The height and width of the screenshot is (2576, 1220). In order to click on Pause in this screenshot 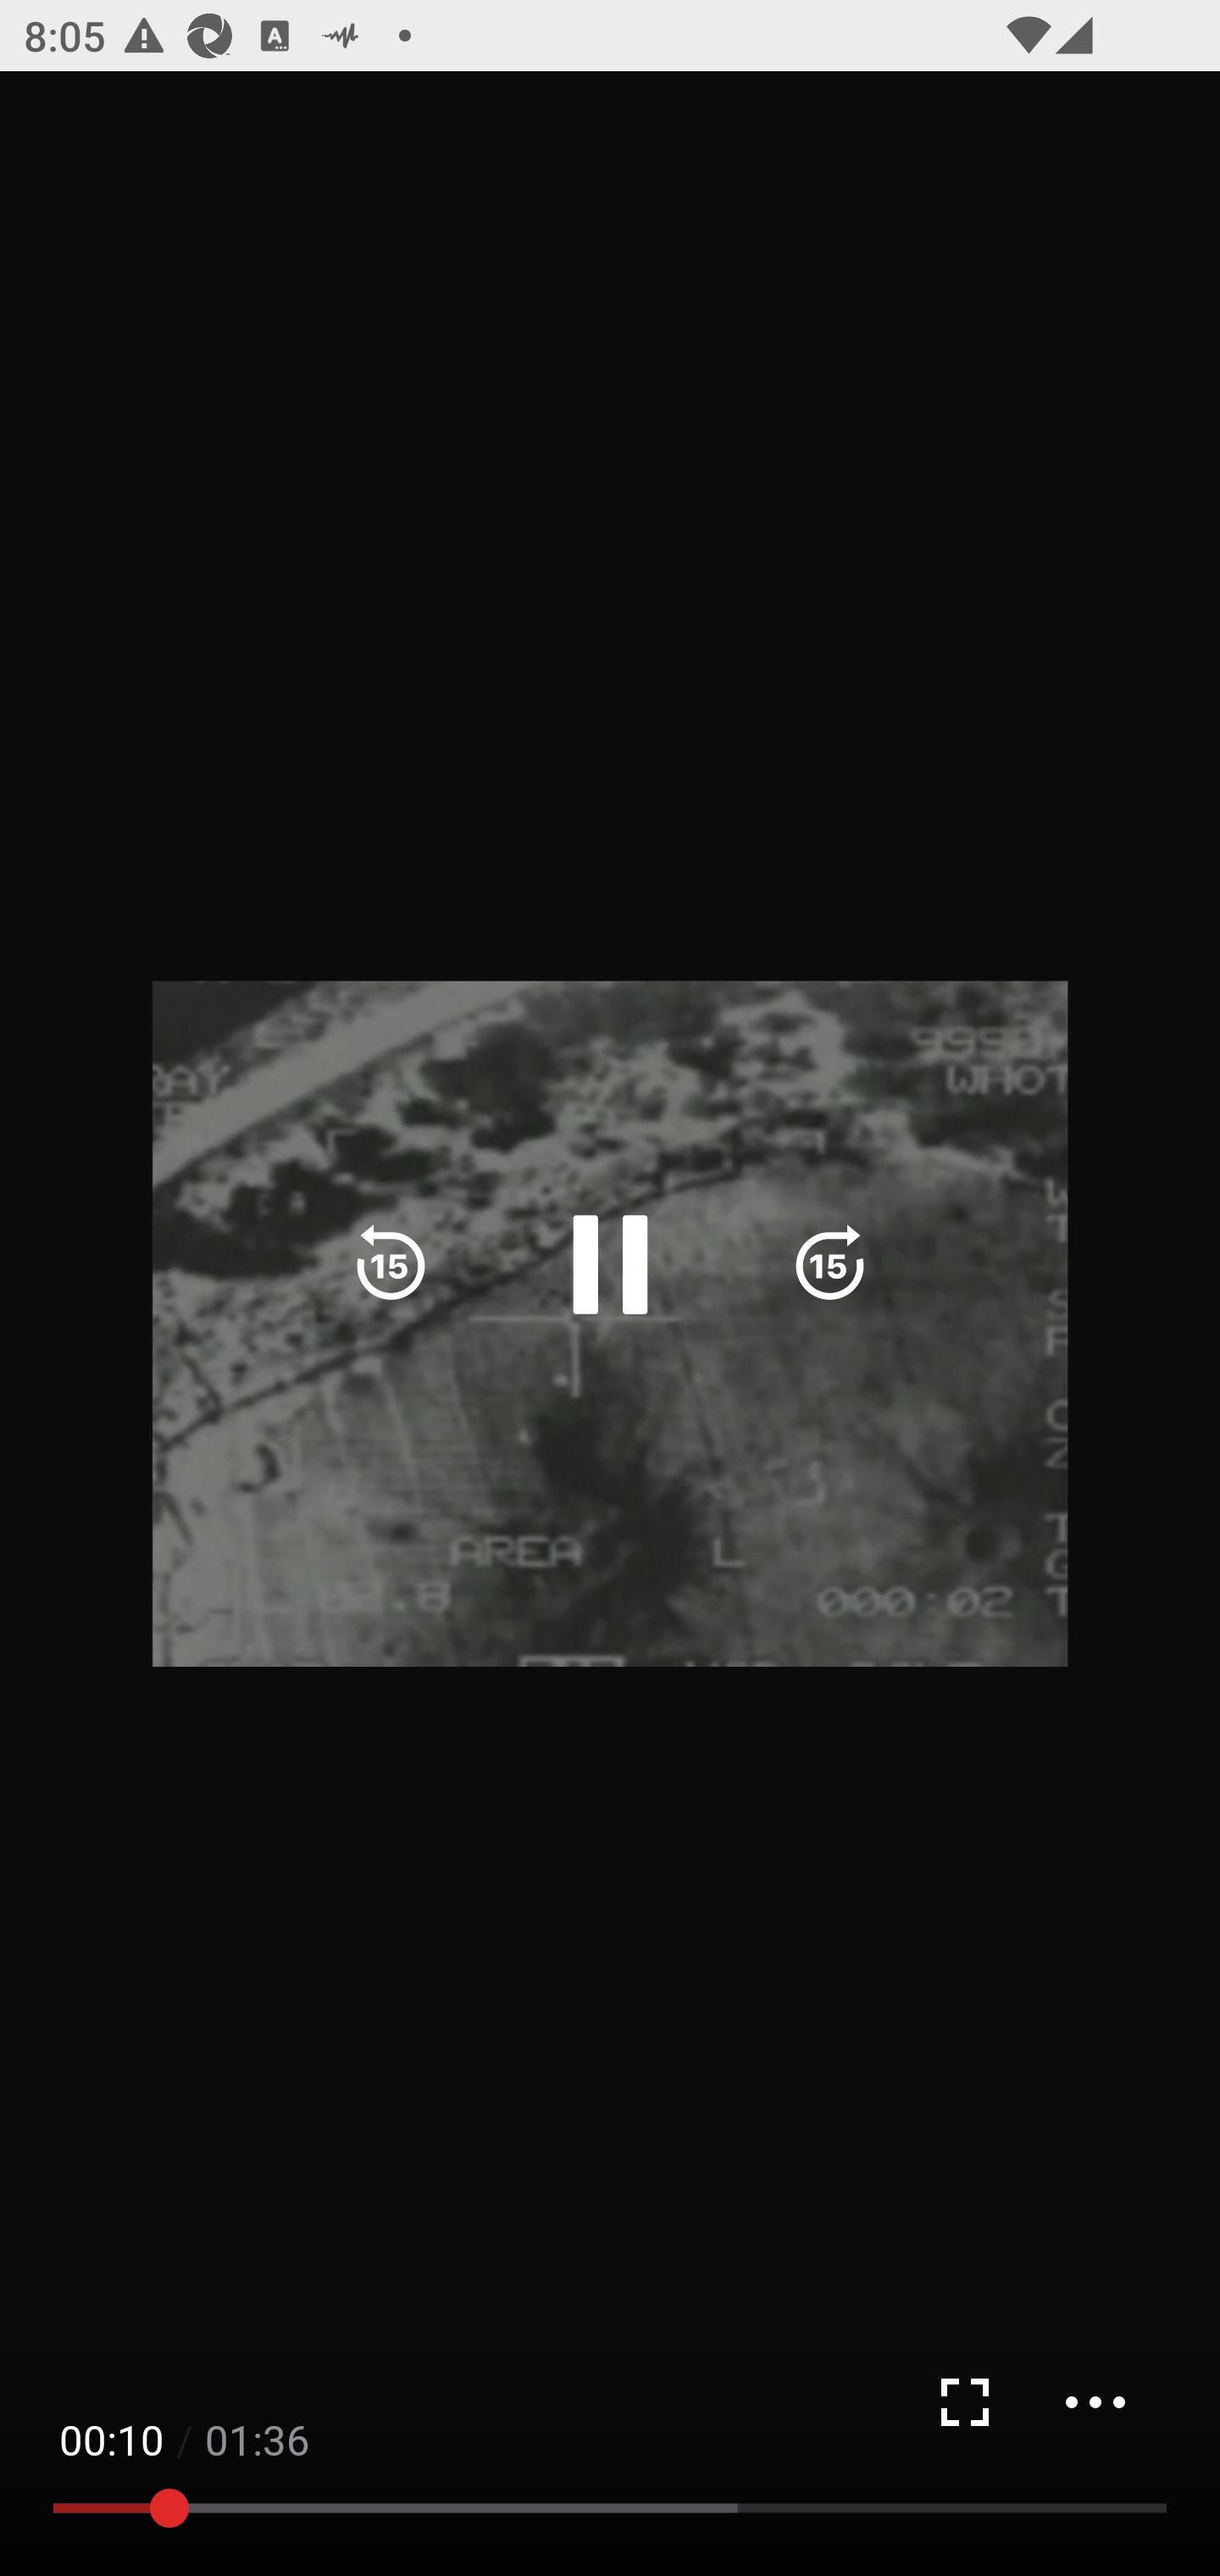, I will do `click(610, 1264)`.